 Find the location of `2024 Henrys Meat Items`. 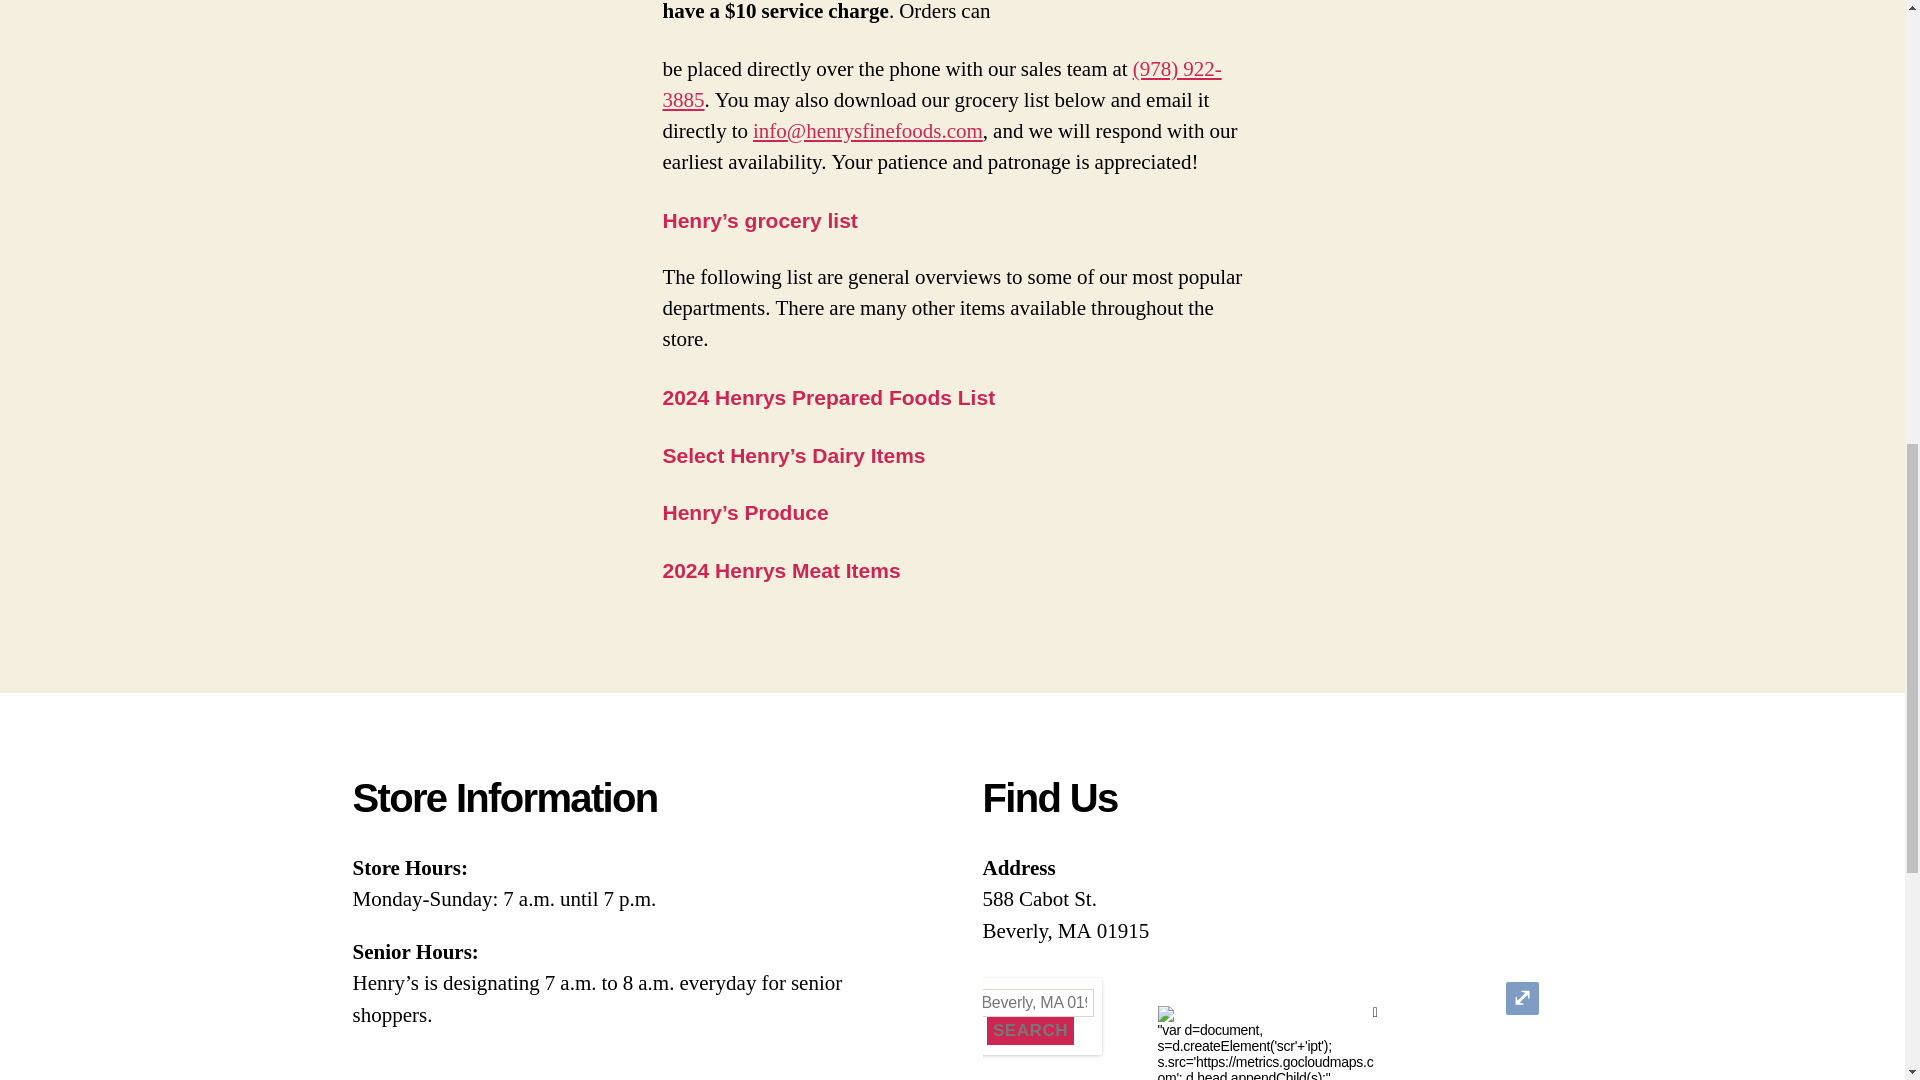

2024 Henrys Meat Items is located at coordinates (781, 571).